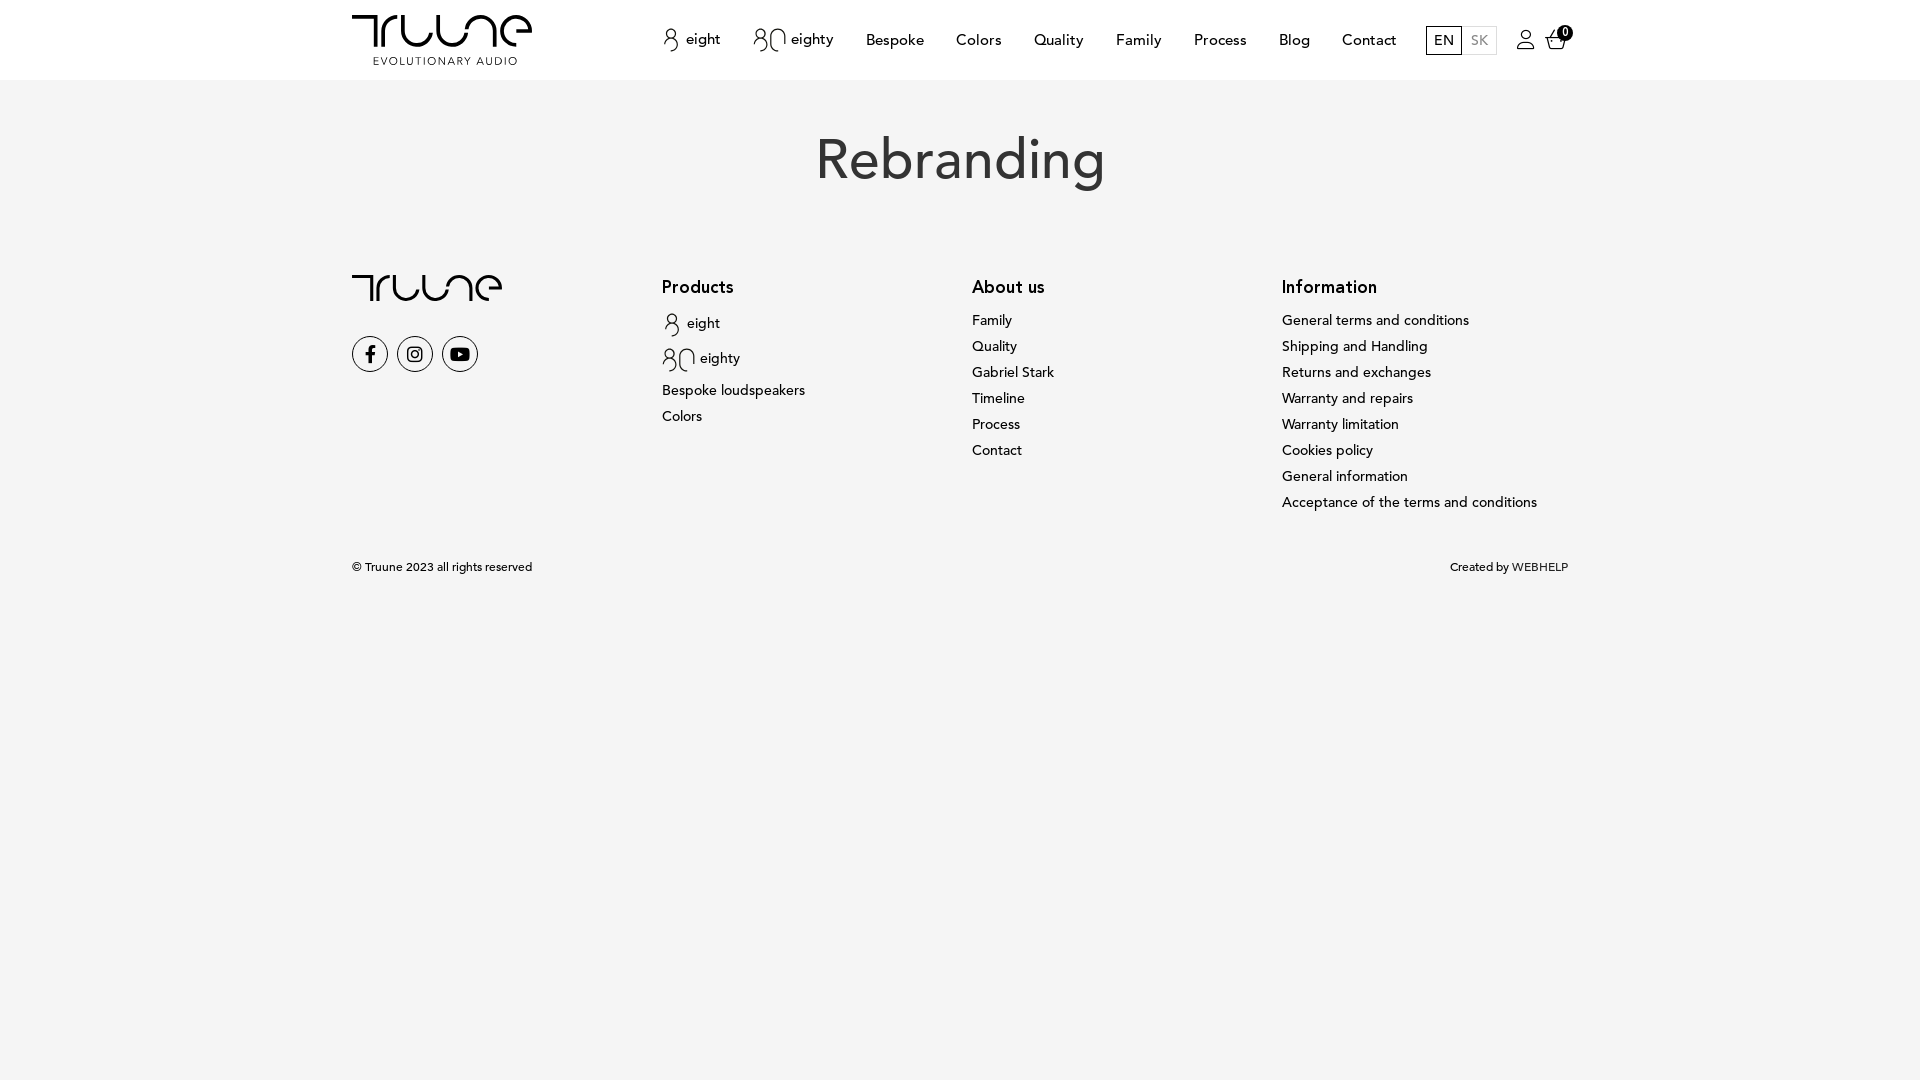 This screenshot has width=1920, height=1080. Describe the element at coordinates (1294, 40) in the screenshot. I see `Blog` at that location.